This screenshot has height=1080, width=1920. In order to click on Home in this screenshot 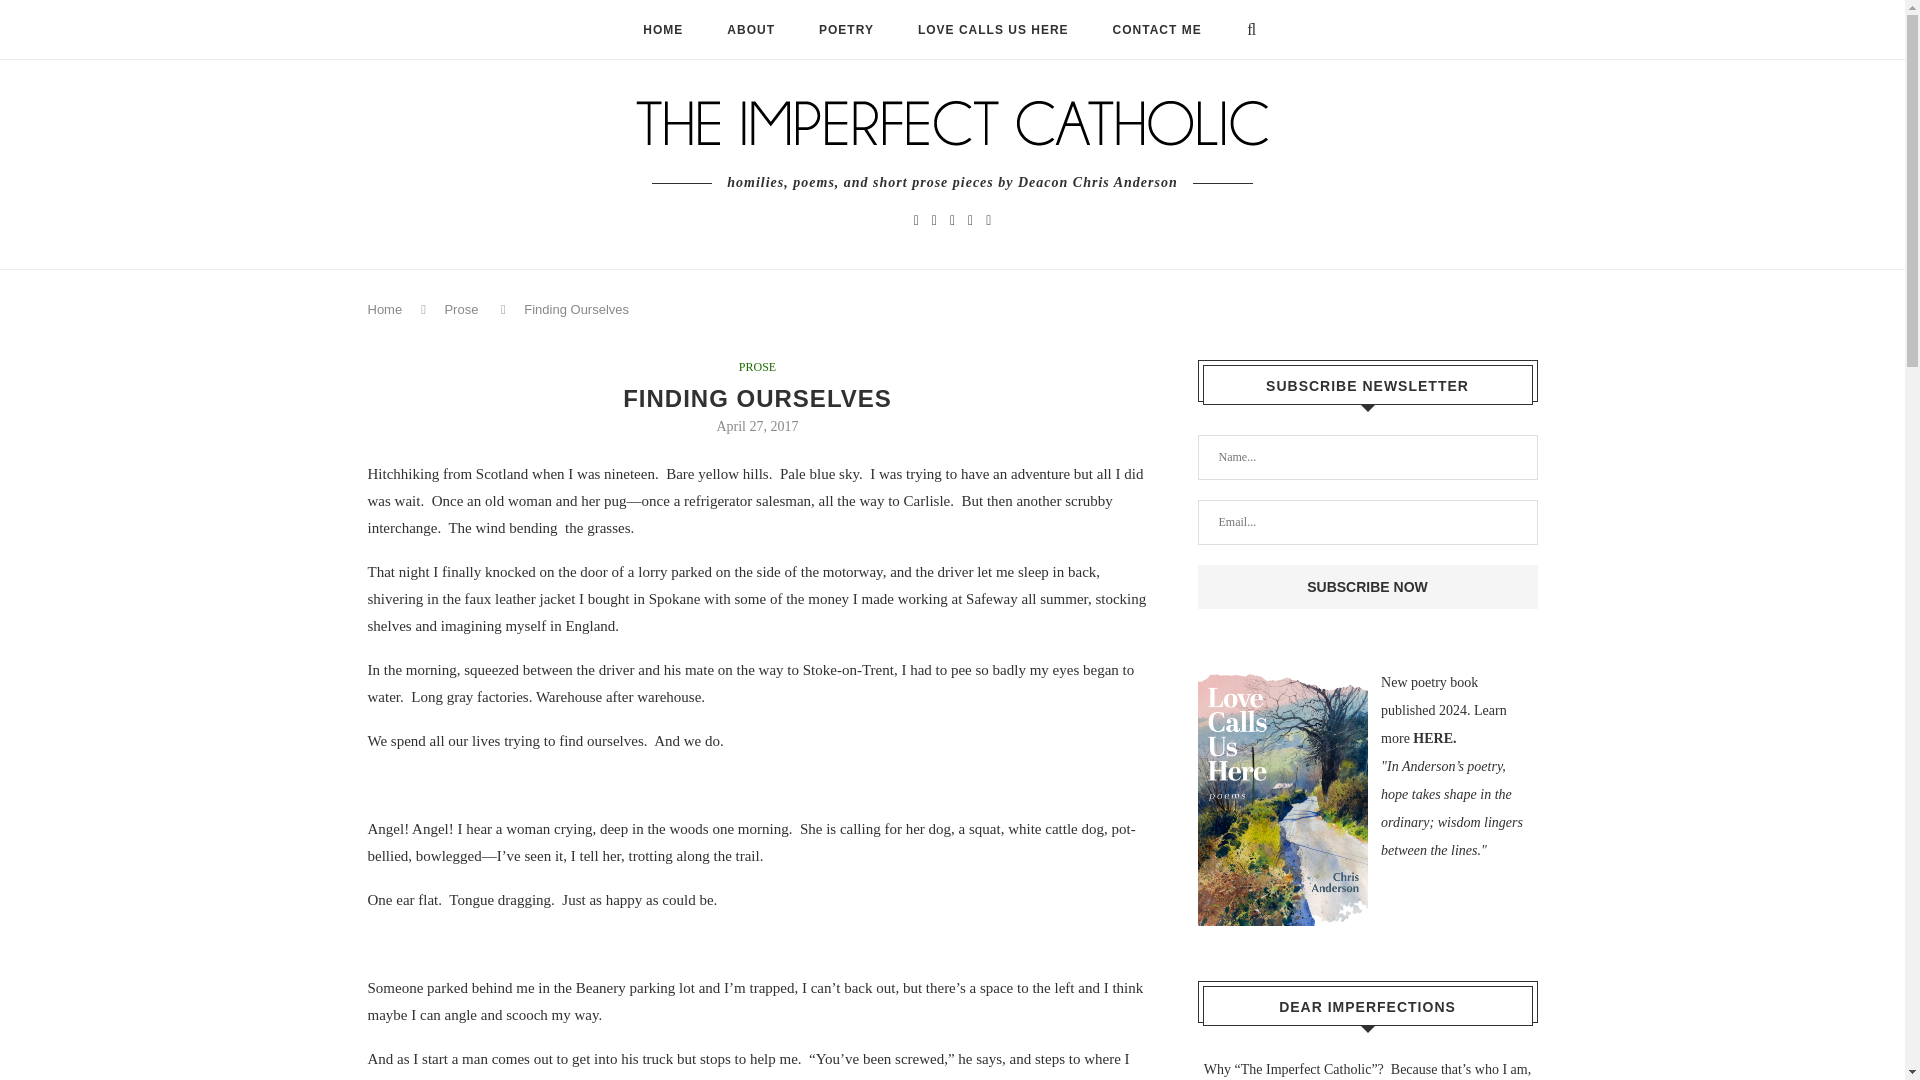, I will do `click(386, 310)`.